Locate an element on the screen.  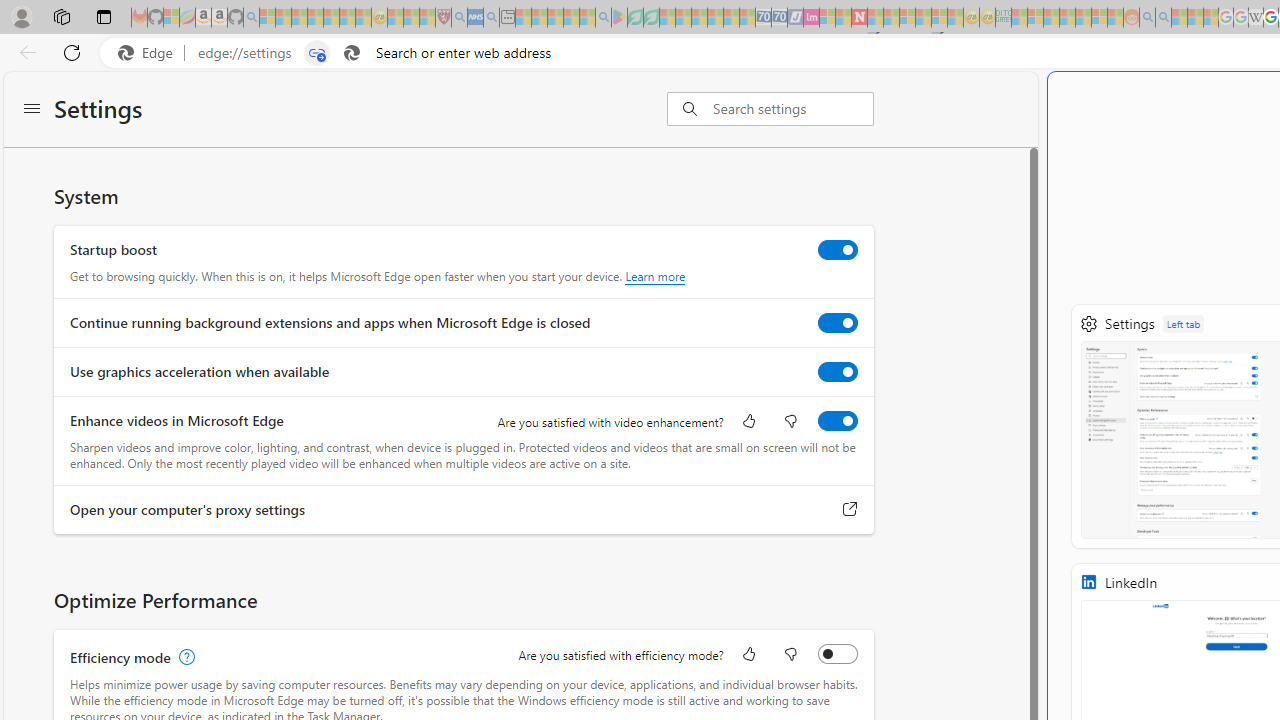
Enhance videos in Microsoft Edge is located at coordinates (837, 421).